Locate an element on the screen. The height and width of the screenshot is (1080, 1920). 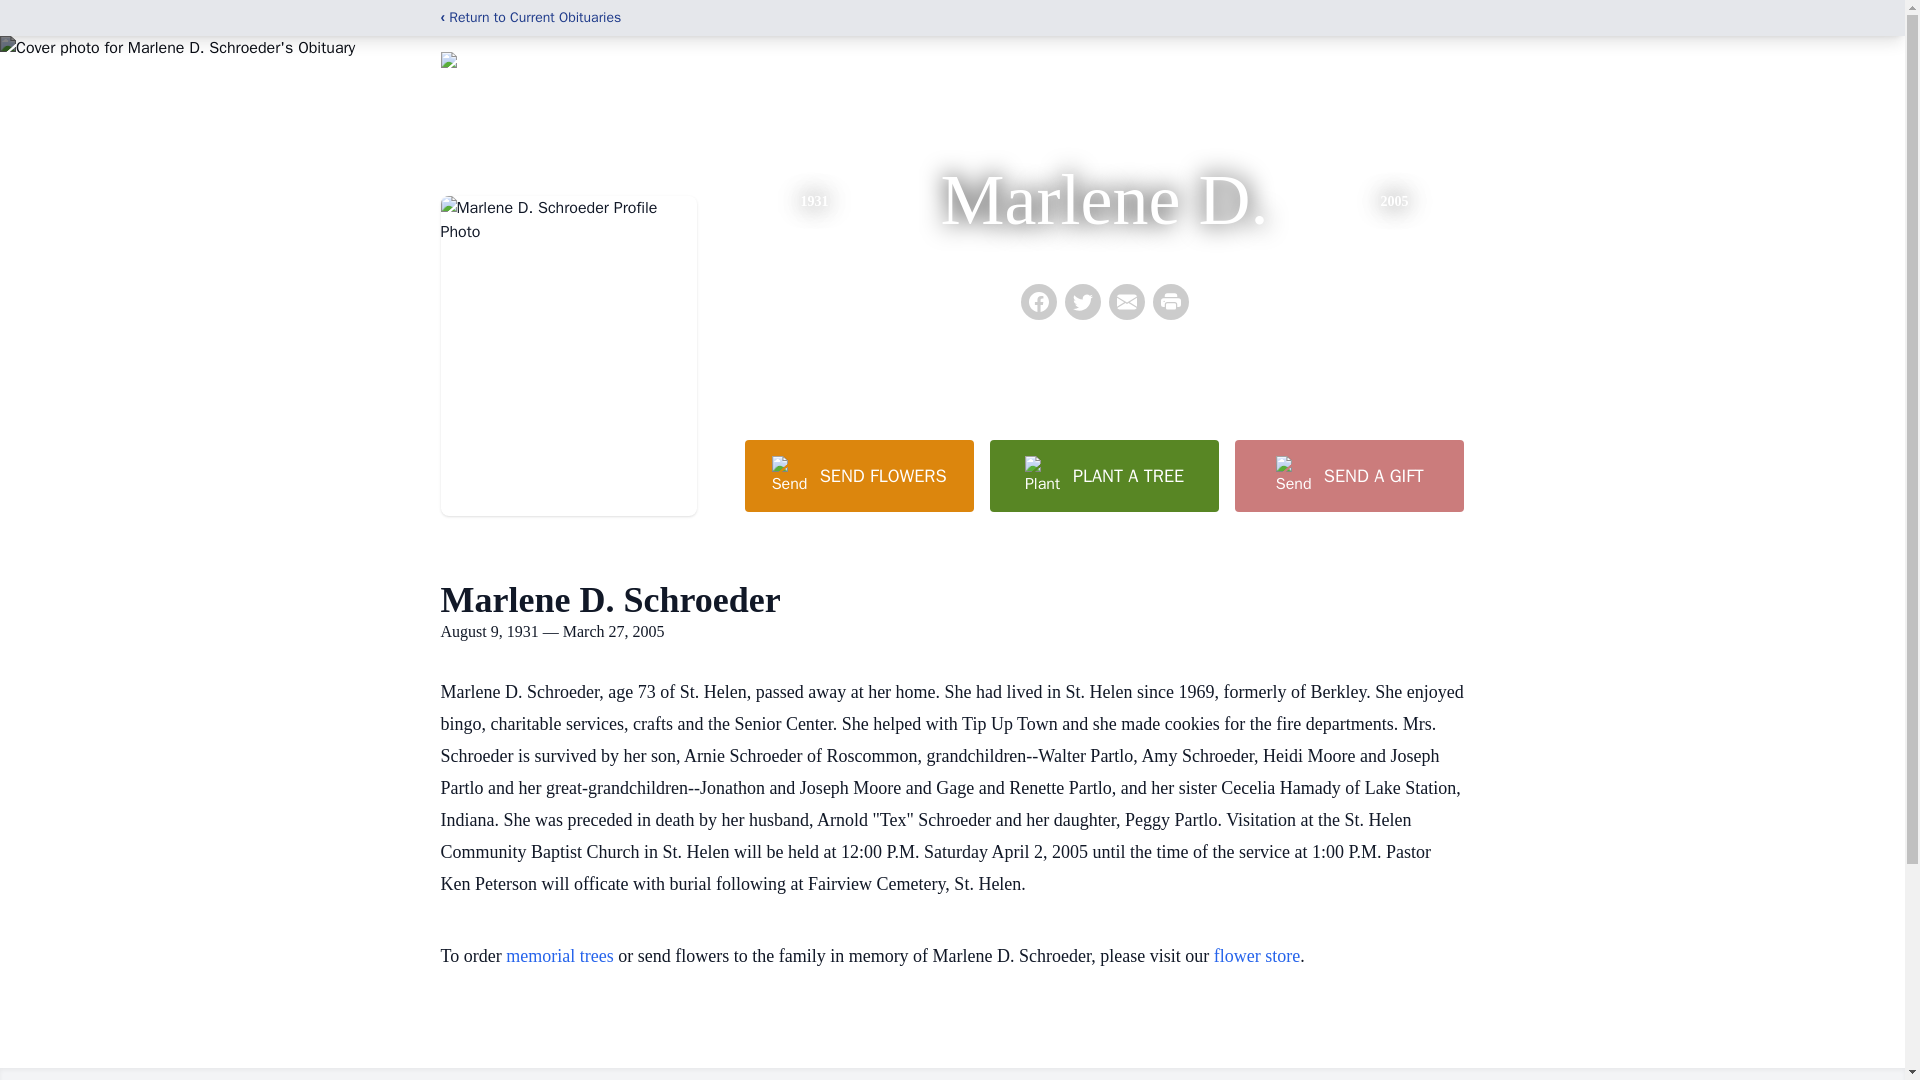
SEND FLOWERS is located at coordinates (858, 475).